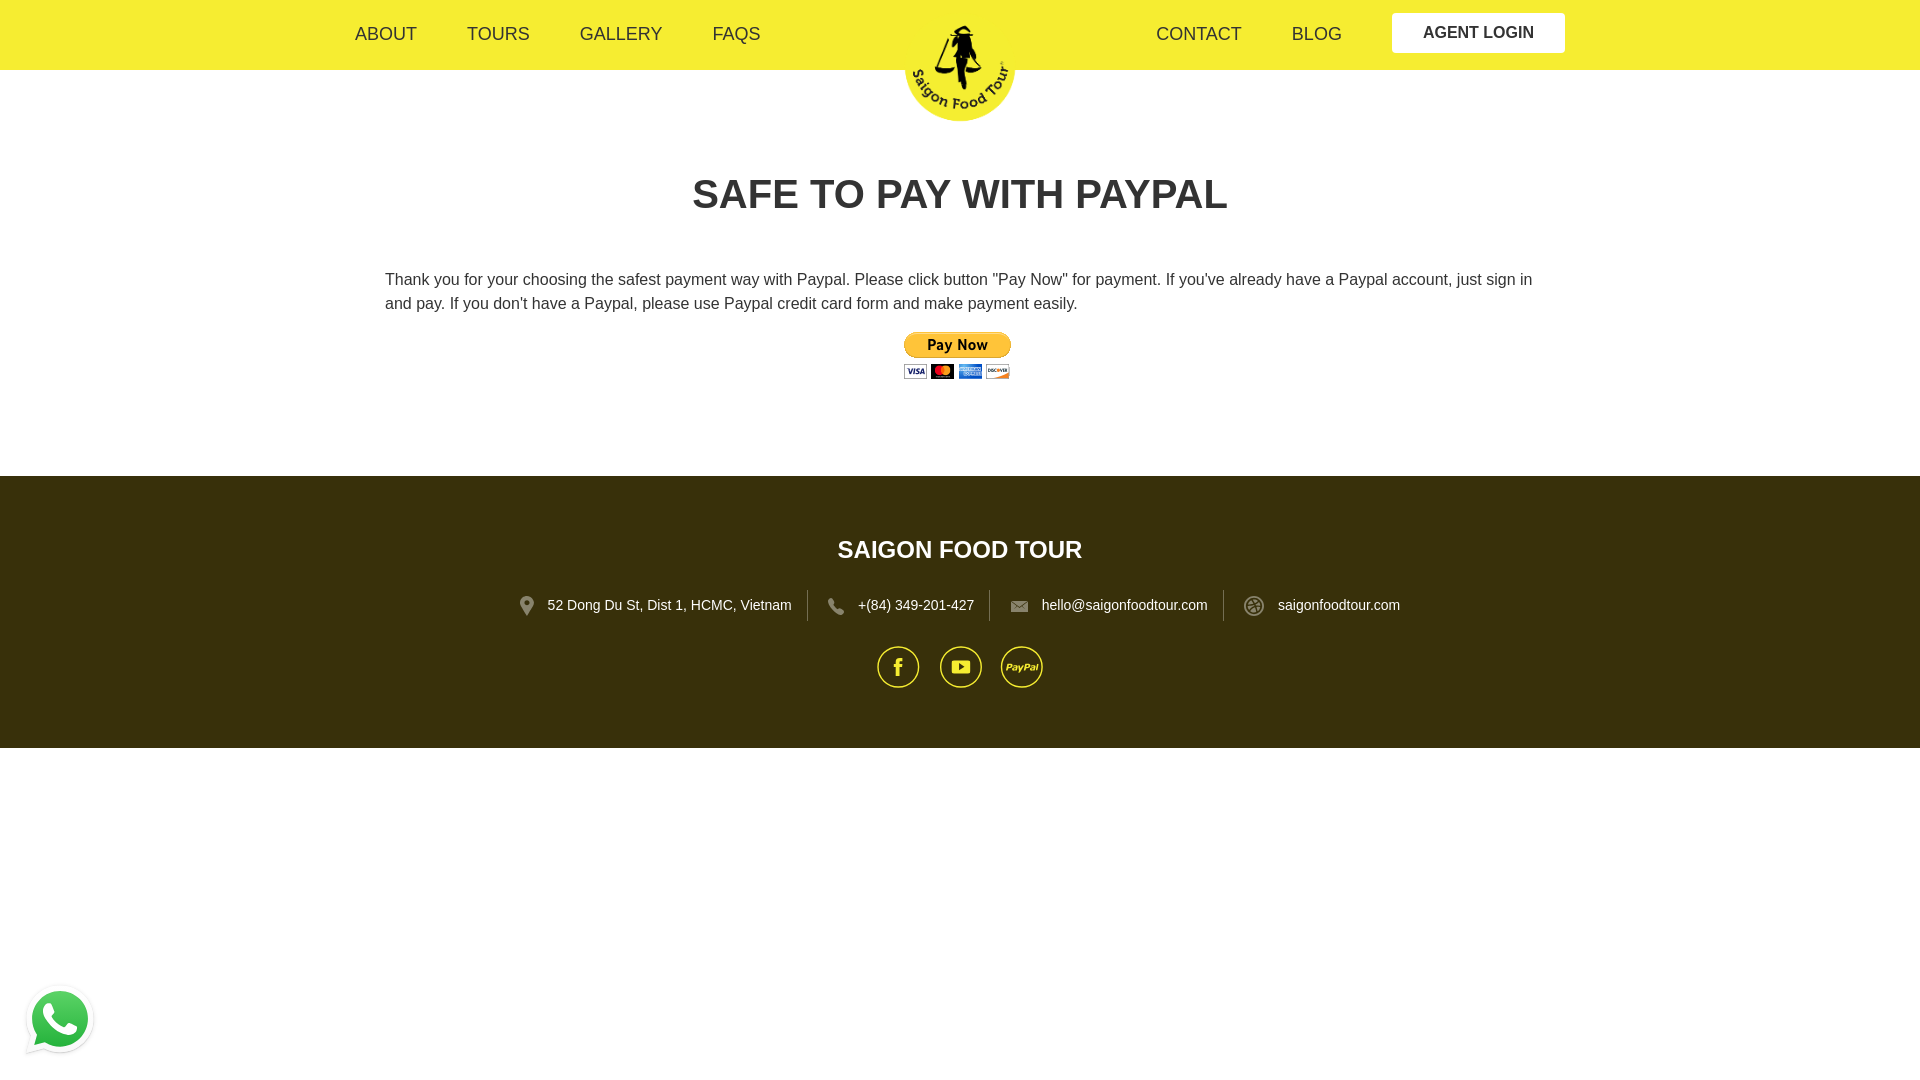 The height and width of the screenshot is (1080, 1920). What do you see at coordinates (960, 66) in the screenshot?
I see `Logo` at bounding box center [960, 66].